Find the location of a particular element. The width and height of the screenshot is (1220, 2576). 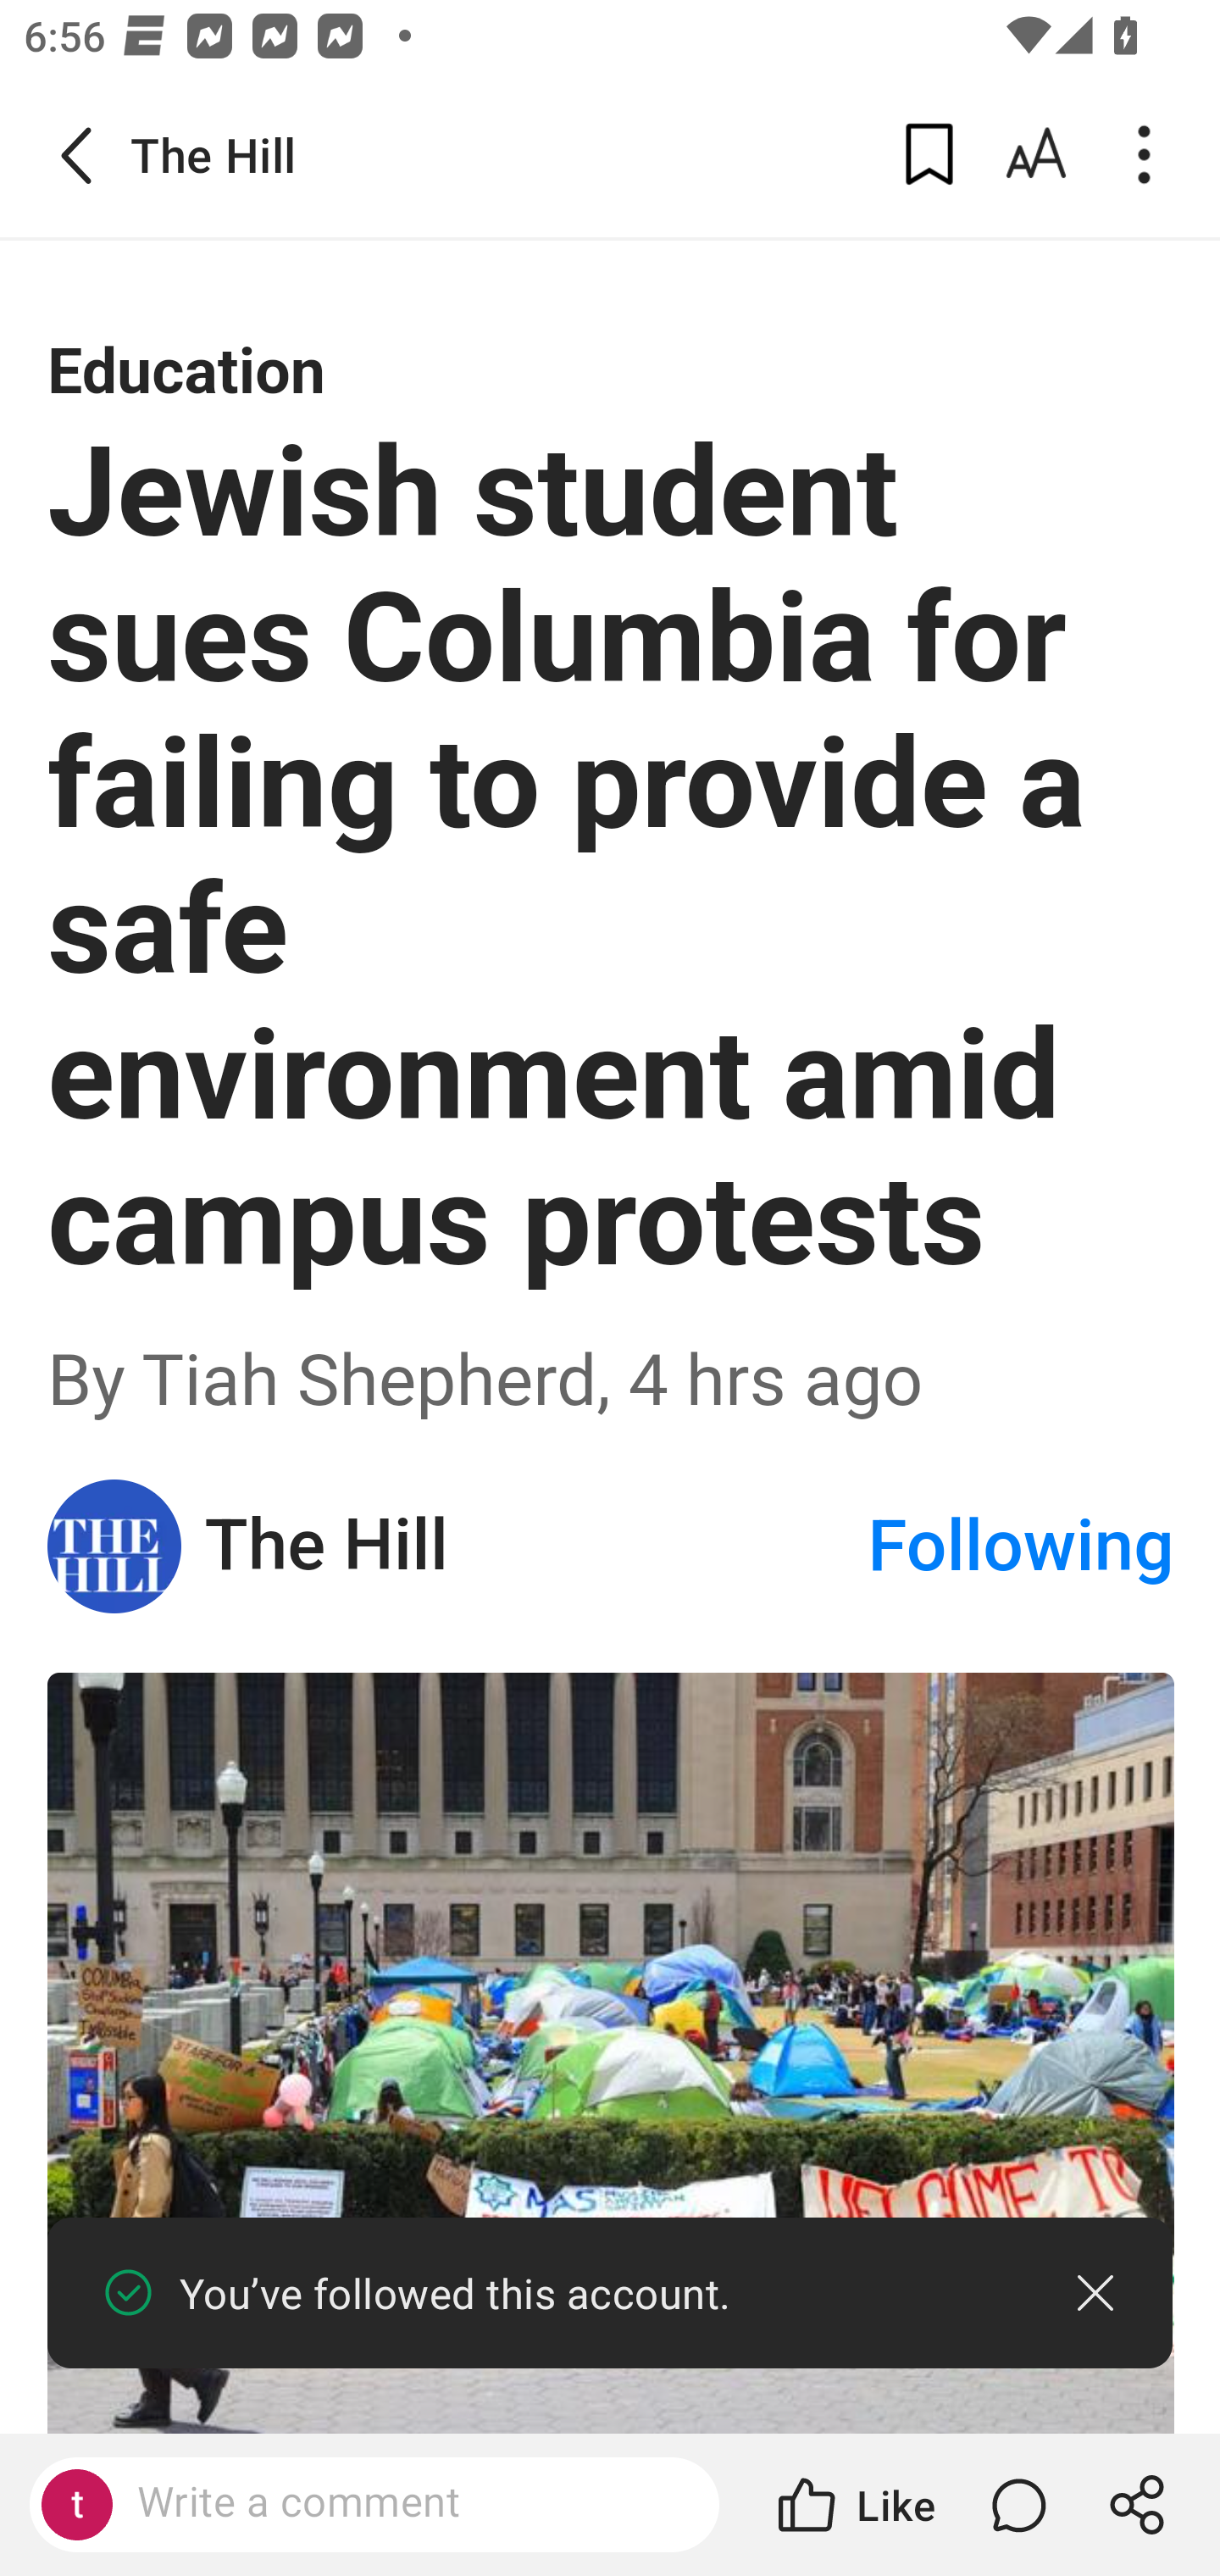

Write a comment is located at coordinates (403, 2503).